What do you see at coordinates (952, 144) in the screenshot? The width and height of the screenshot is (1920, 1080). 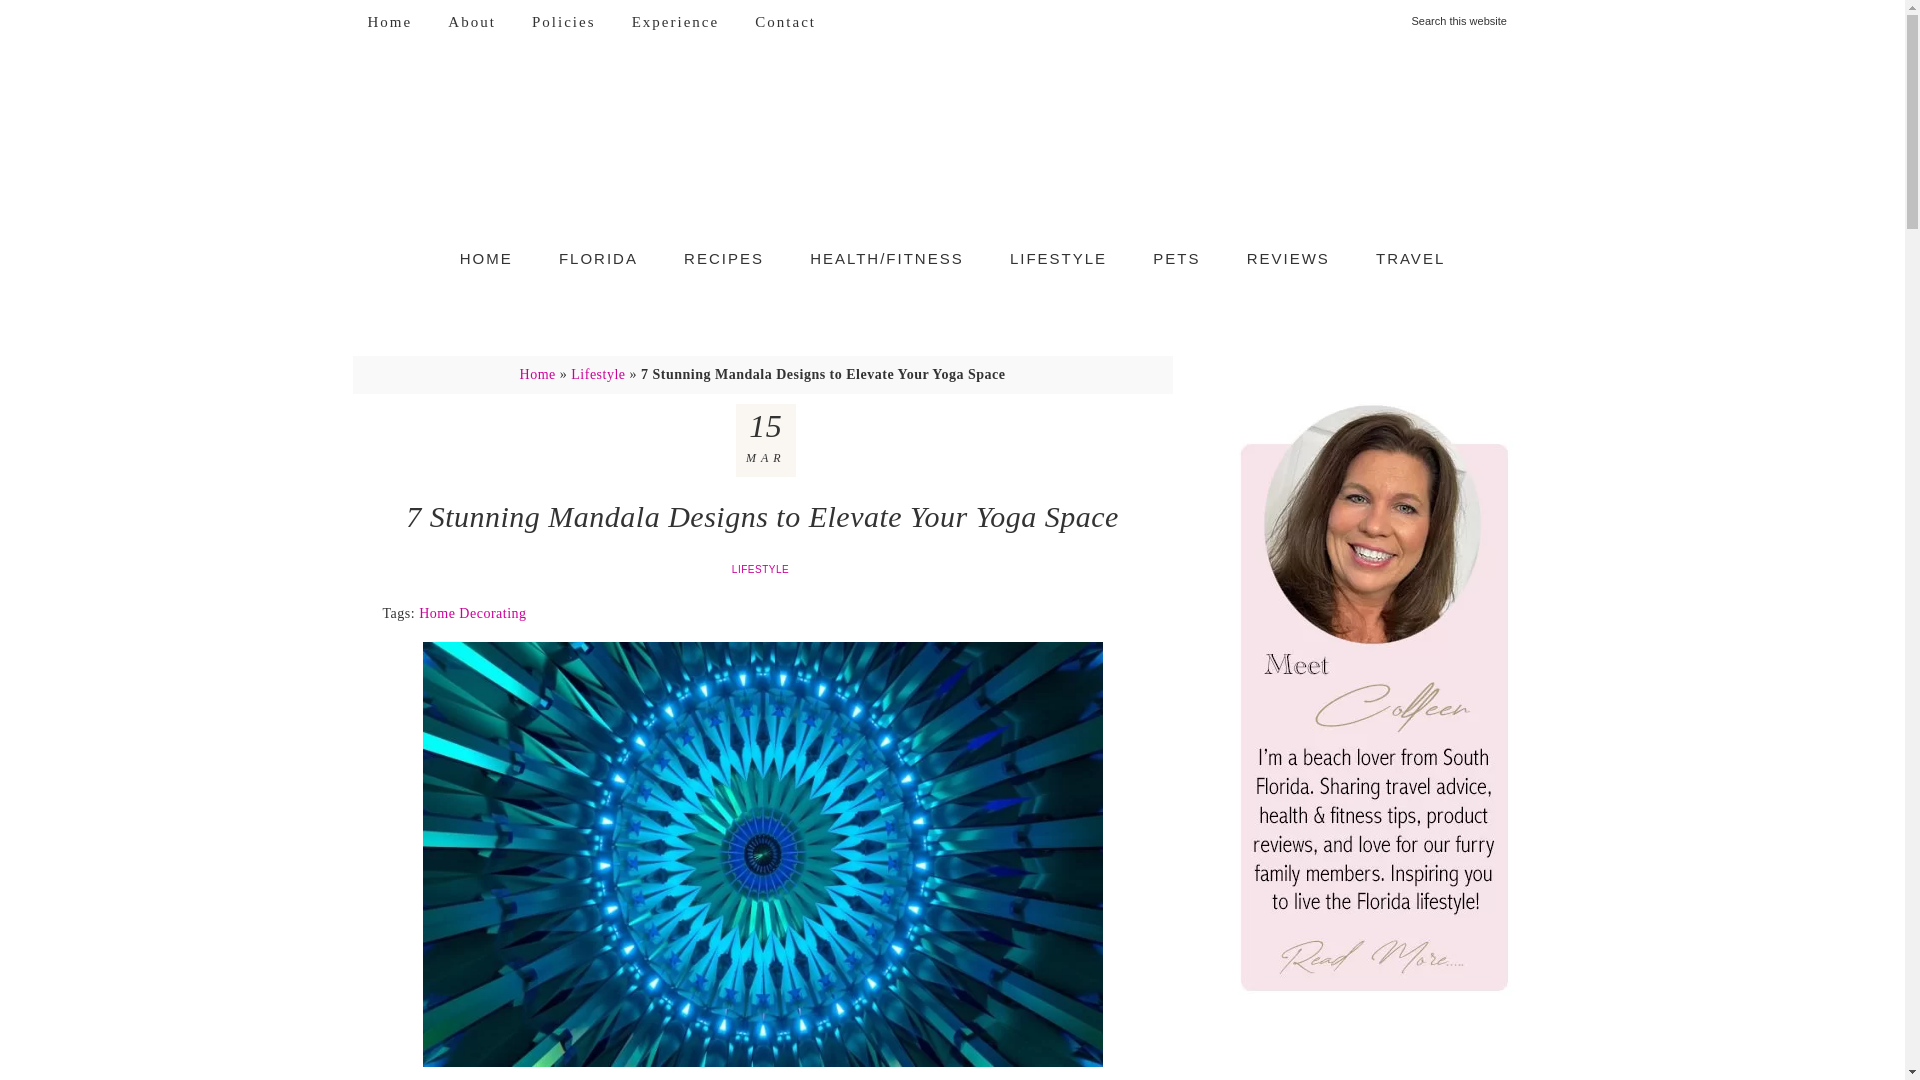 I see `SHIBLEY SMILES` at bounding box center [952, 144].